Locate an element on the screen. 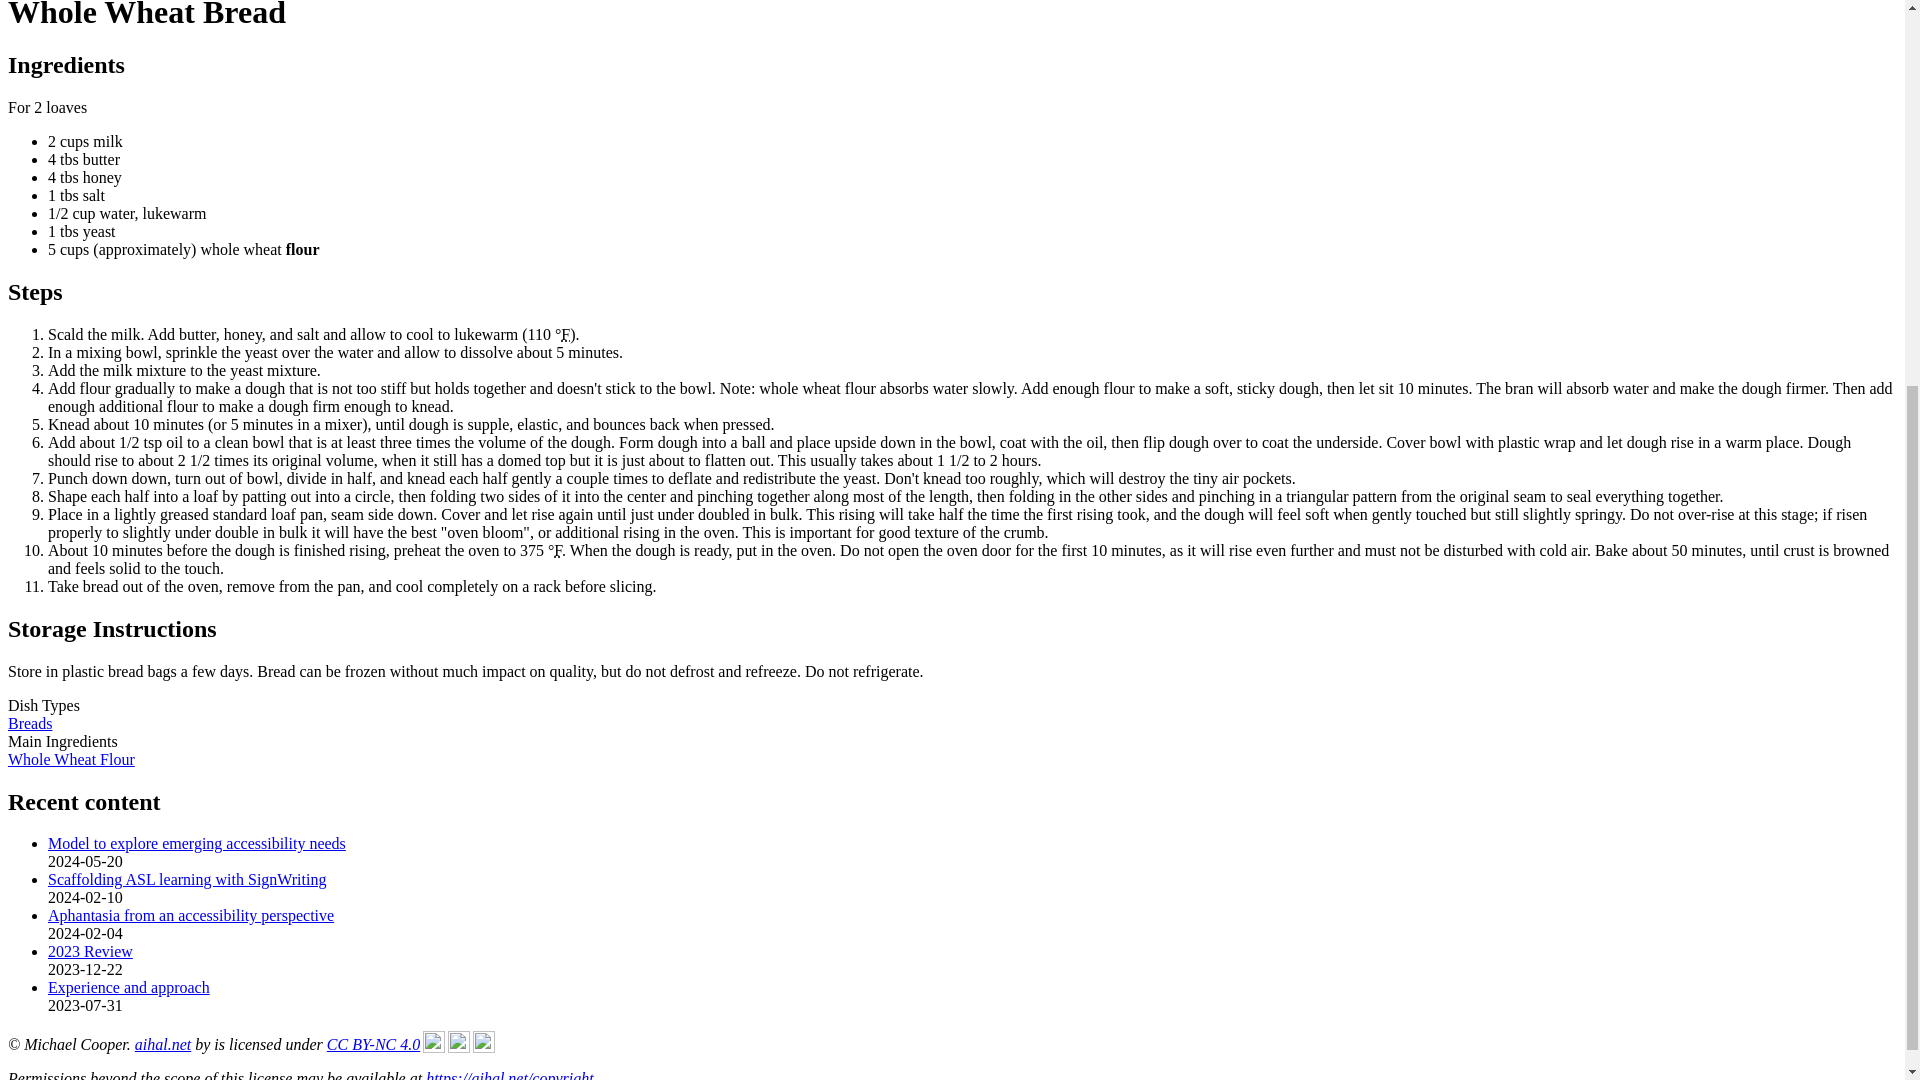 The height and width of the screenshot is (1080, 1920). Experience and approach is located at coordinates (128, 986).